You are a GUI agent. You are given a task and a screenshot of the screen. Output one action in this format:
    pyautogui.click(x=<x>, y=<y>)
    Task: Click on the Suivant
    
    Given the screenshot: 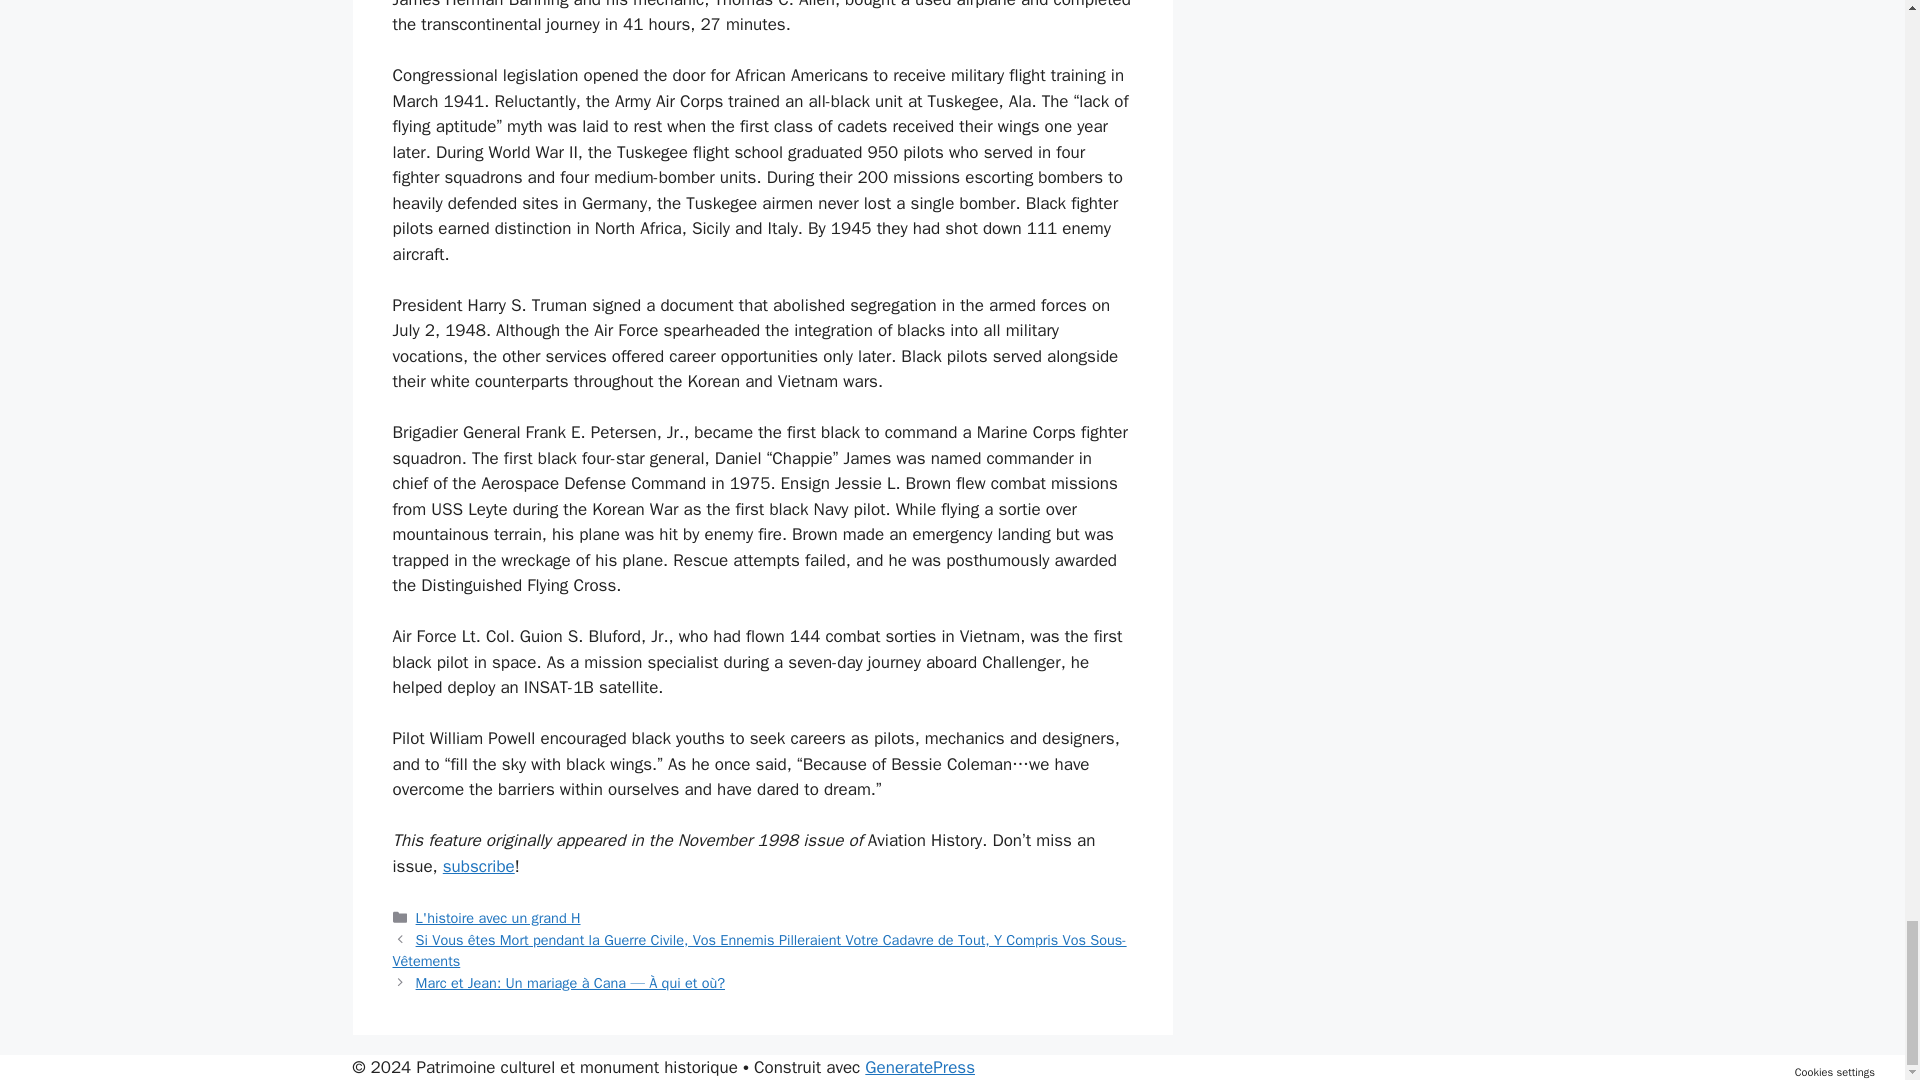 What is the action you would take?
    pyautogui.click(x=570, y=983)
    